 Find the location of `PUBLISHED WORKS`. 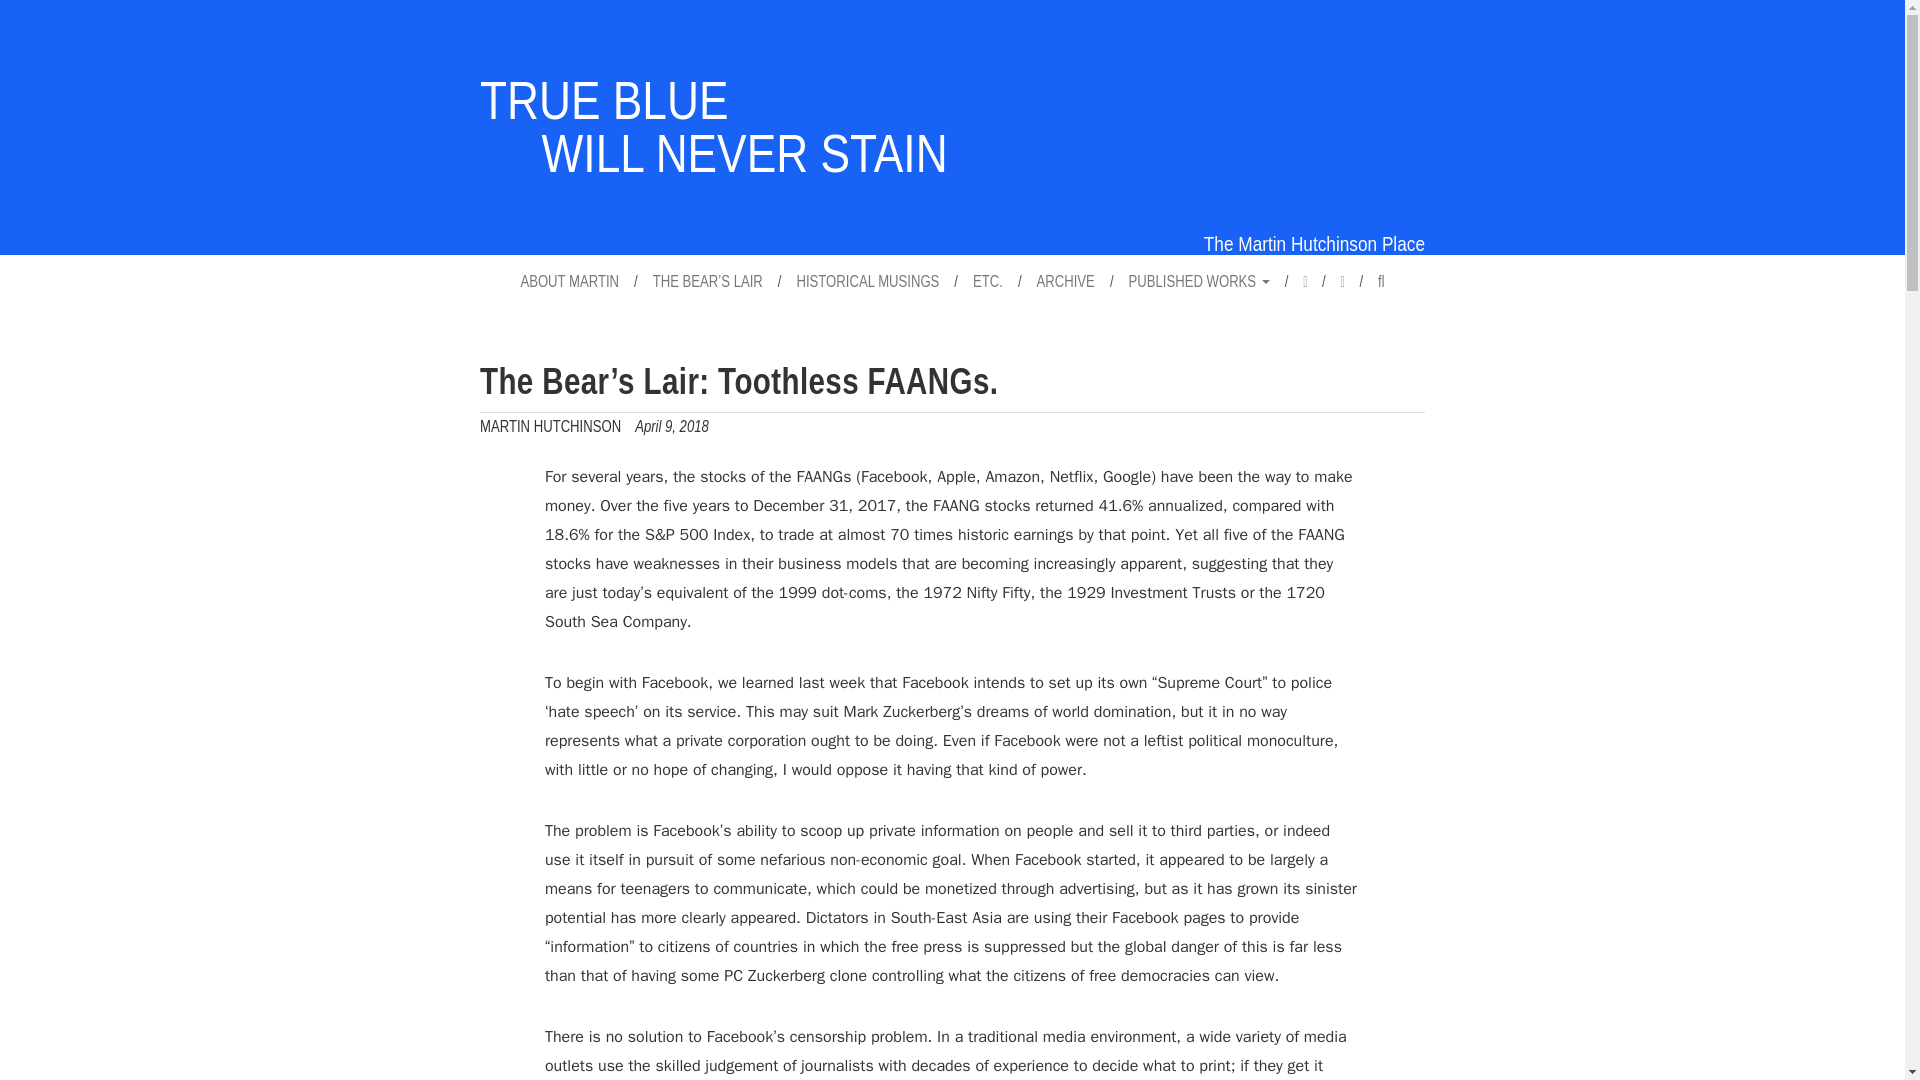

PUBLISHED WORKS is located at coordinates (1198, 280).